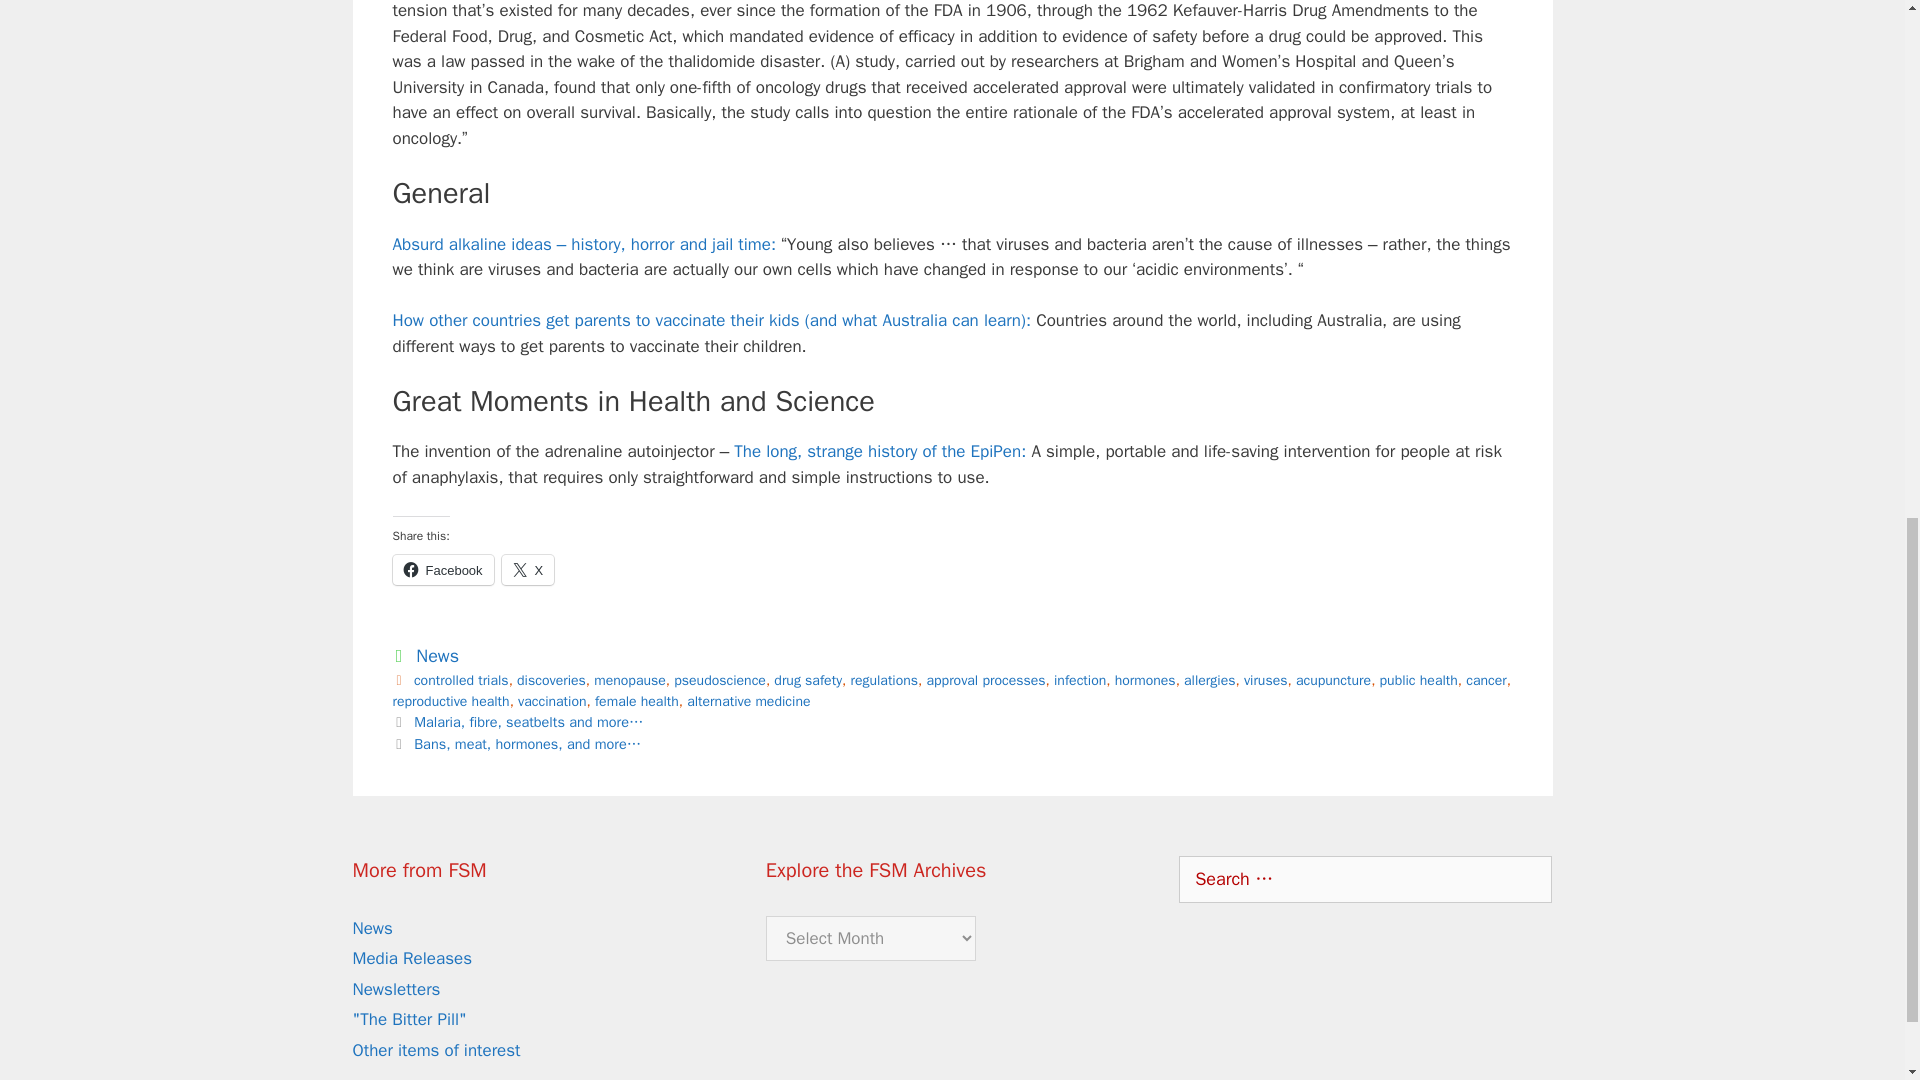  Describe the element at coordinates (1364, 880) in the screenshot. I see `Search for:` at that location.